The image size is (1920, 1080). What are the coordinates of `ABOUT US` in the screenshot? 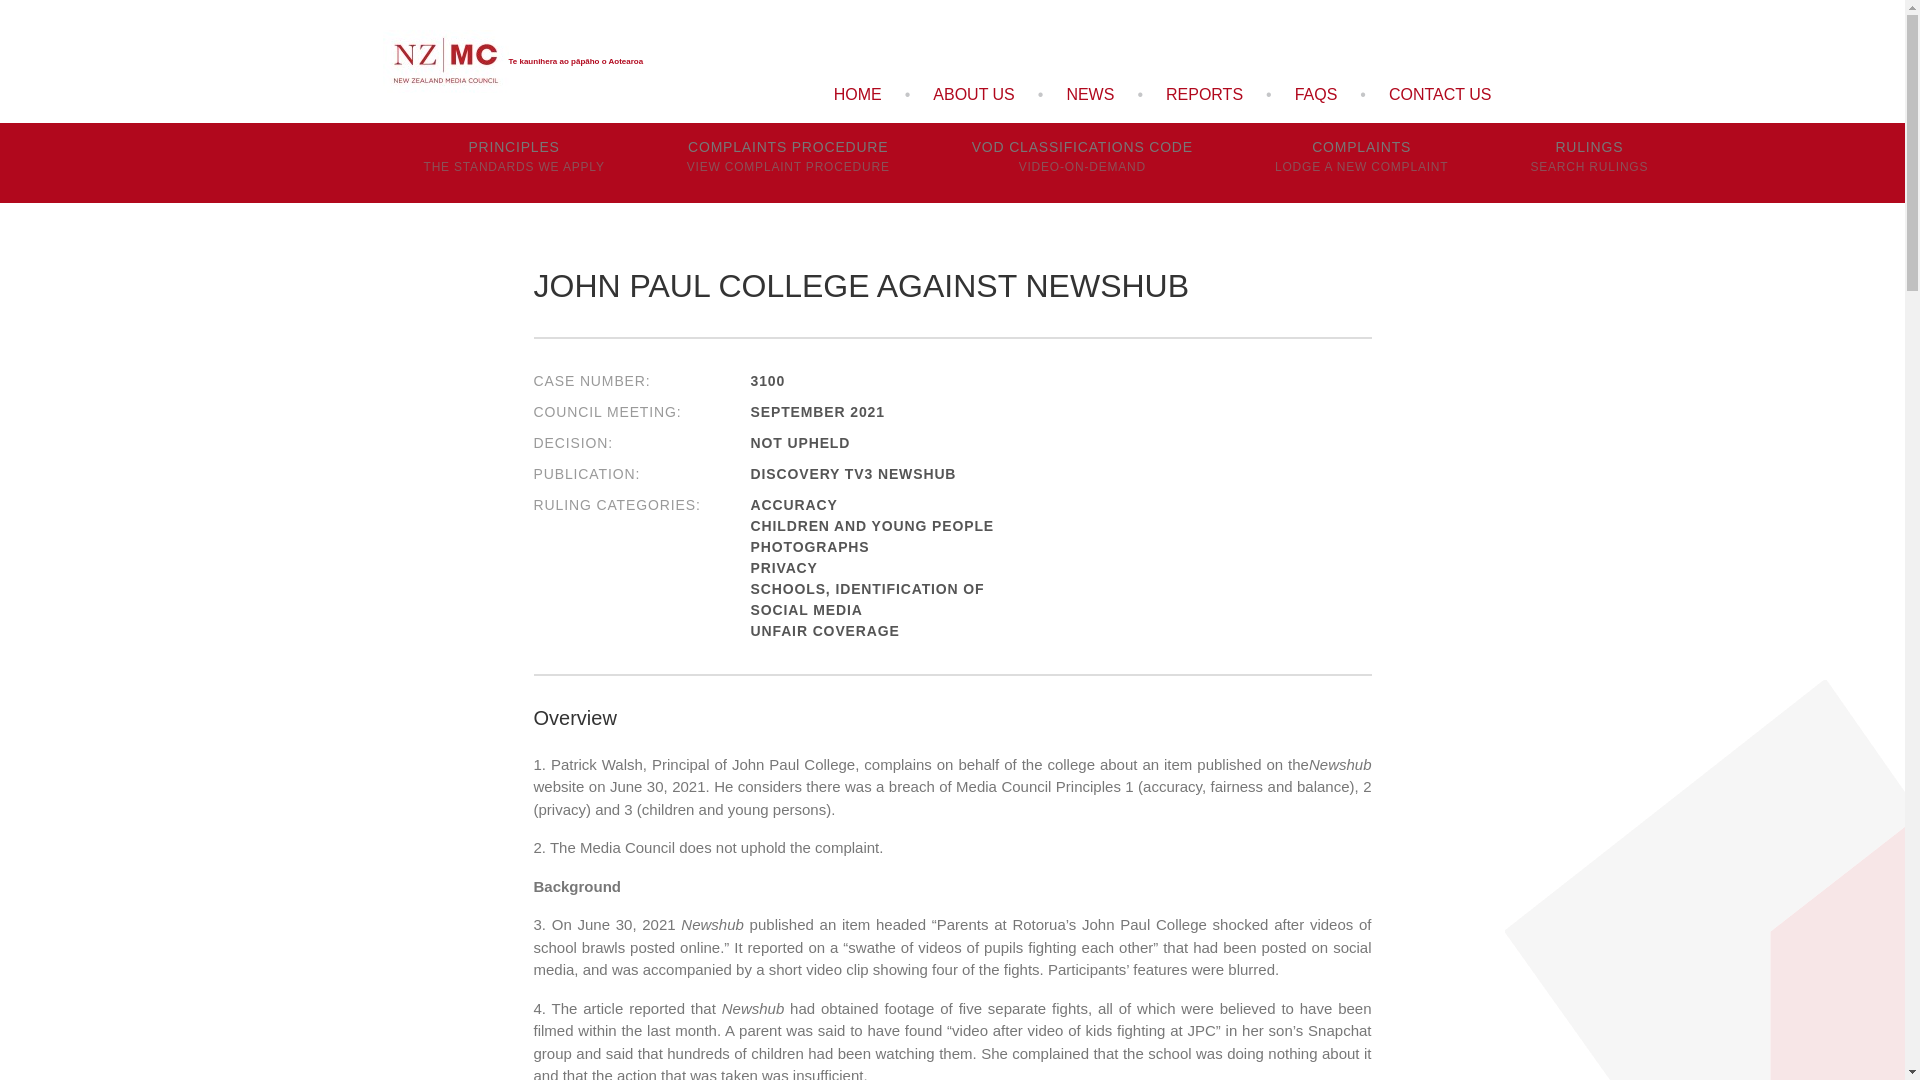 It's located at (973, 94).